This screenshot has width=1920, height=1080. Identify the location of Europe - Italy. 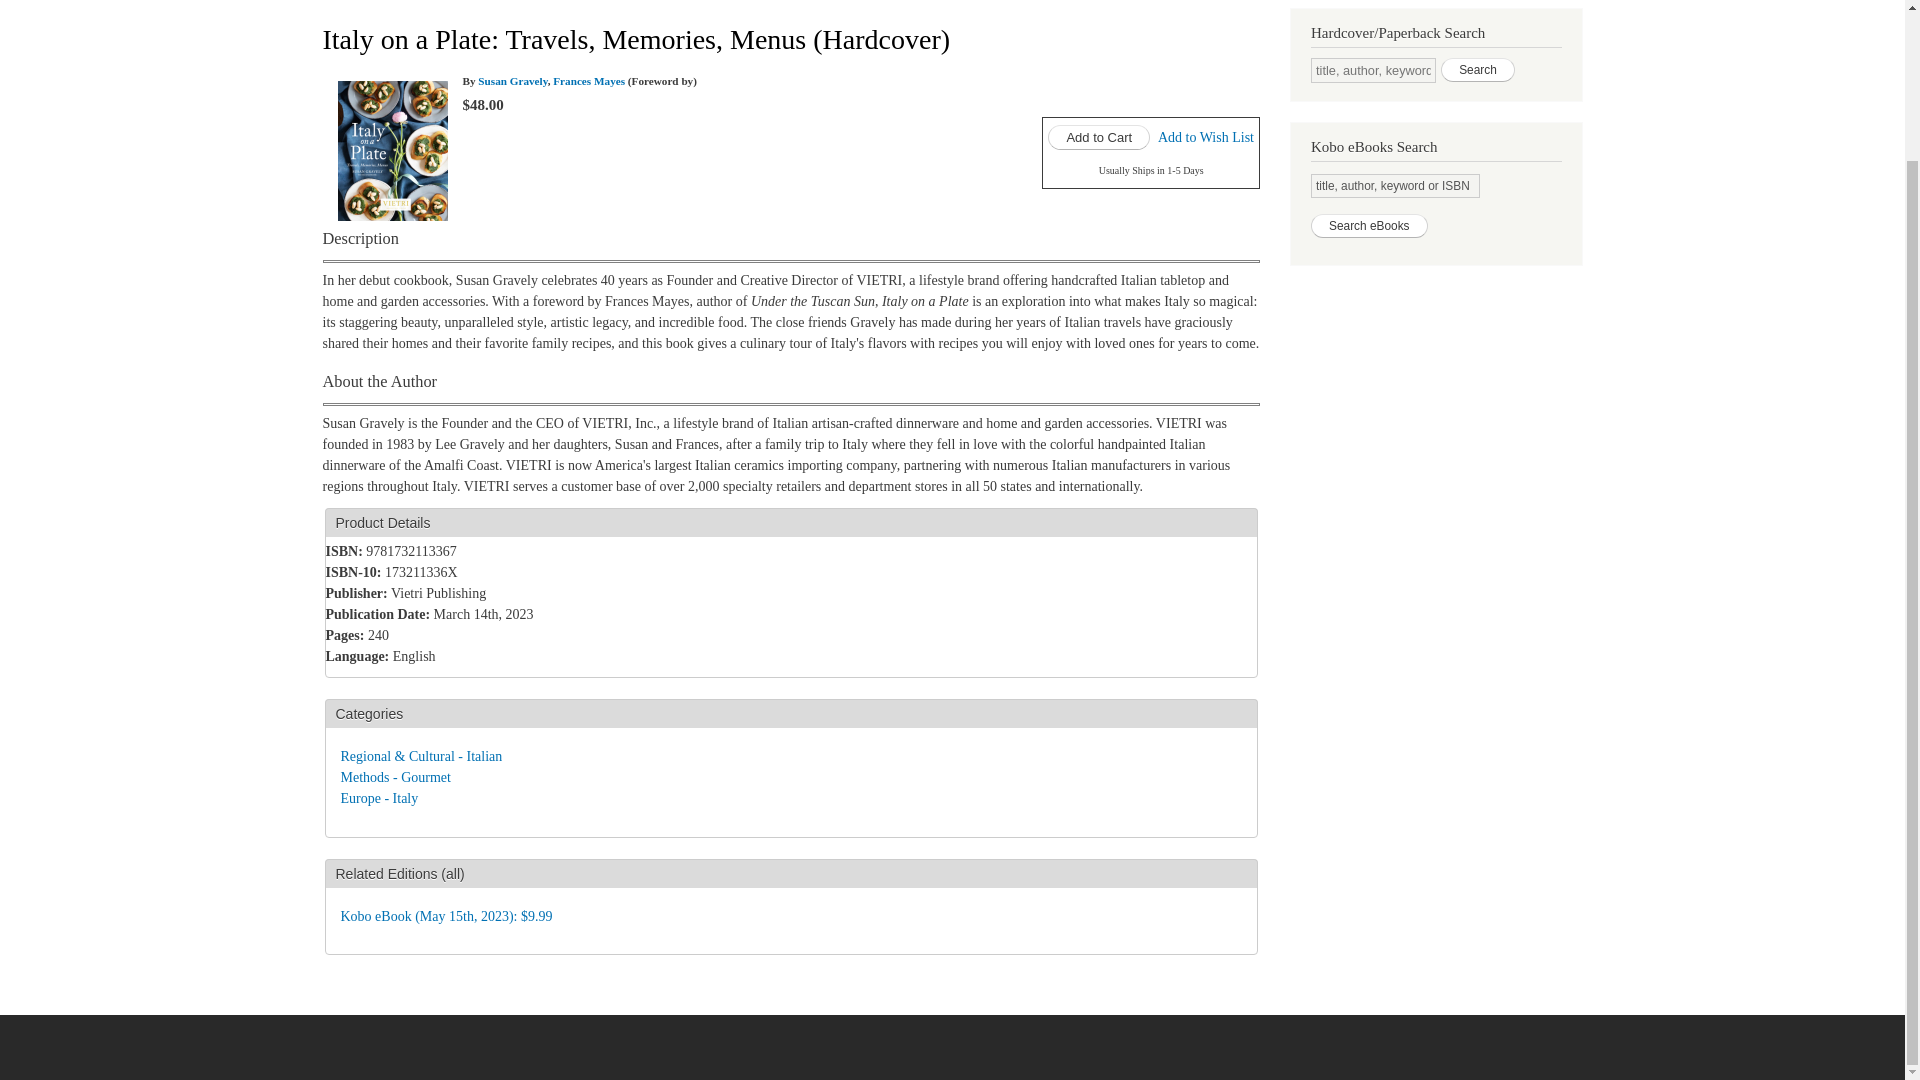
(378, 798).